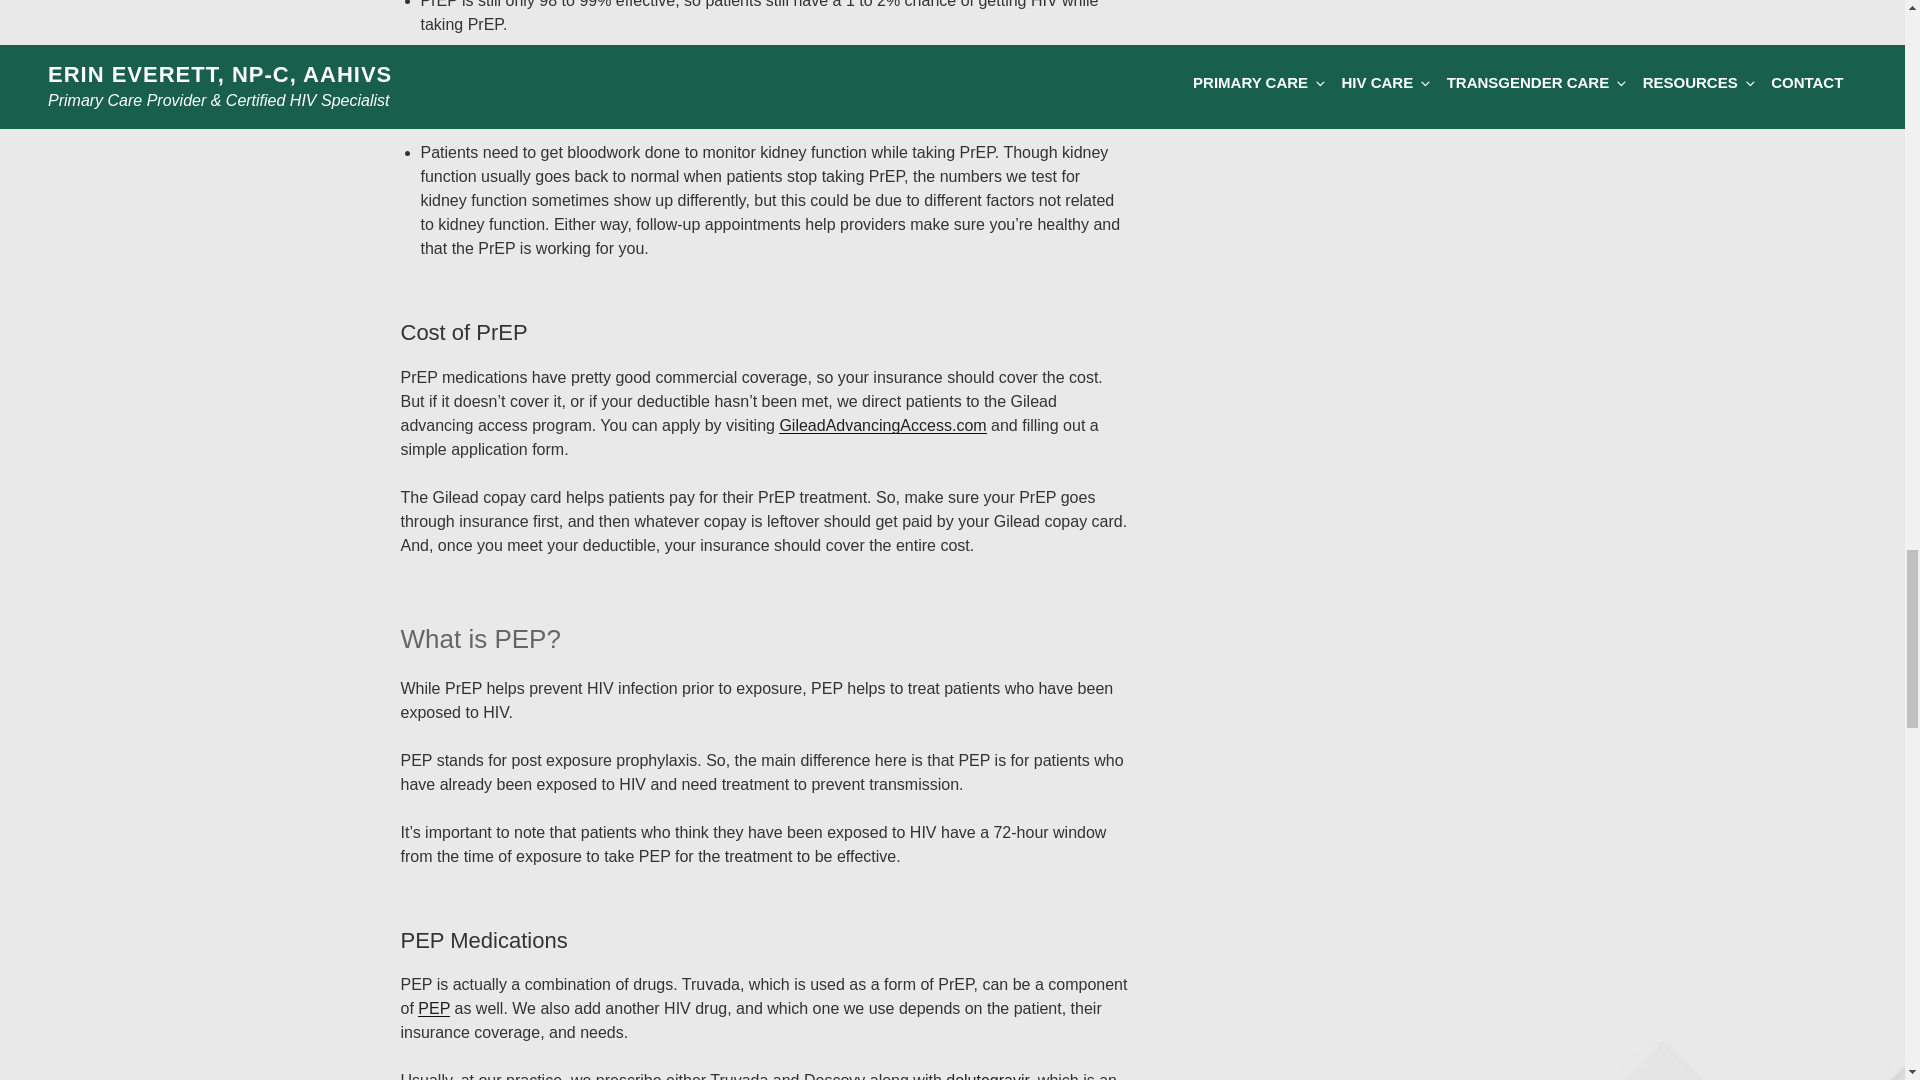 The image size is (1920, 1080). What do you see at coordinates (988, 1076) in the screenshot?
I see `dolutegravir` at bounding box center [988, 1076].